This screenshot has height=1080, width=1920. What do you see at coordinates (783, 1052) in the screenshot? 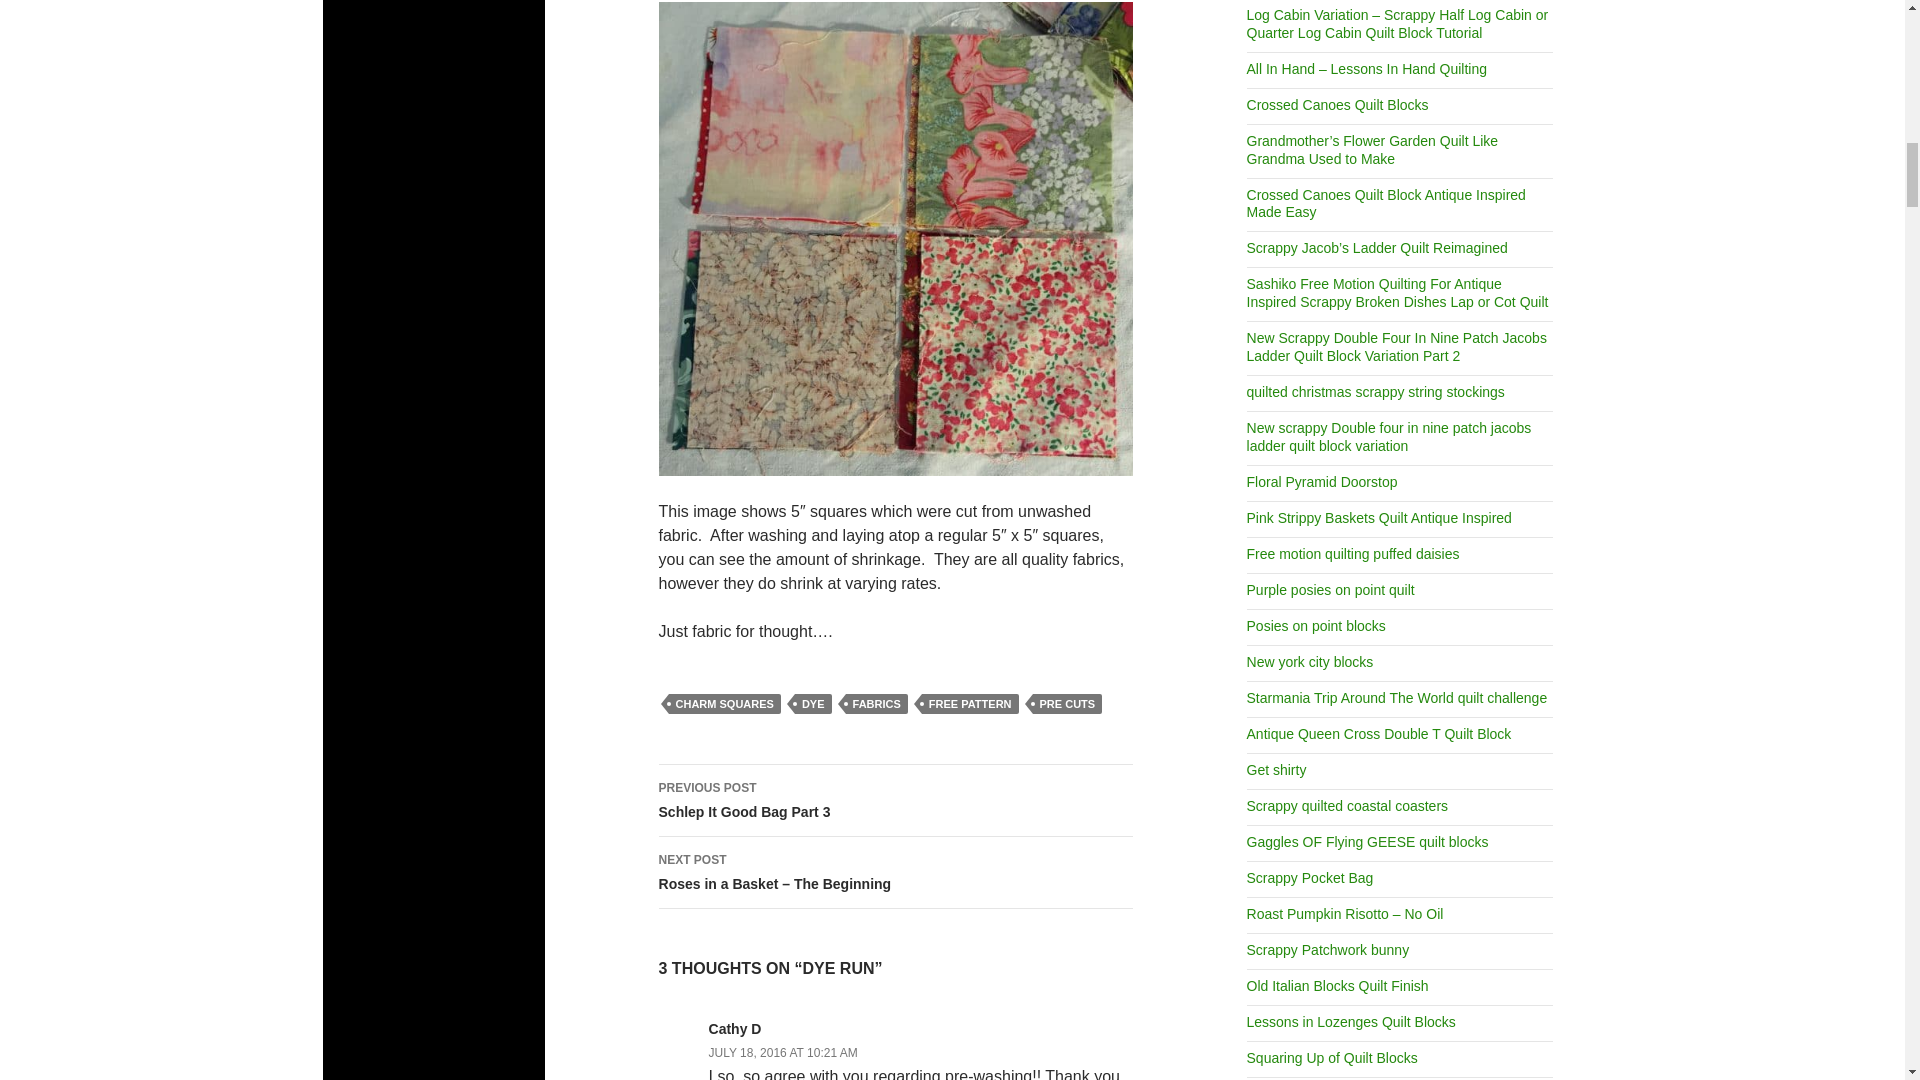
I see `DYE` at bounding box center [783, 1052].